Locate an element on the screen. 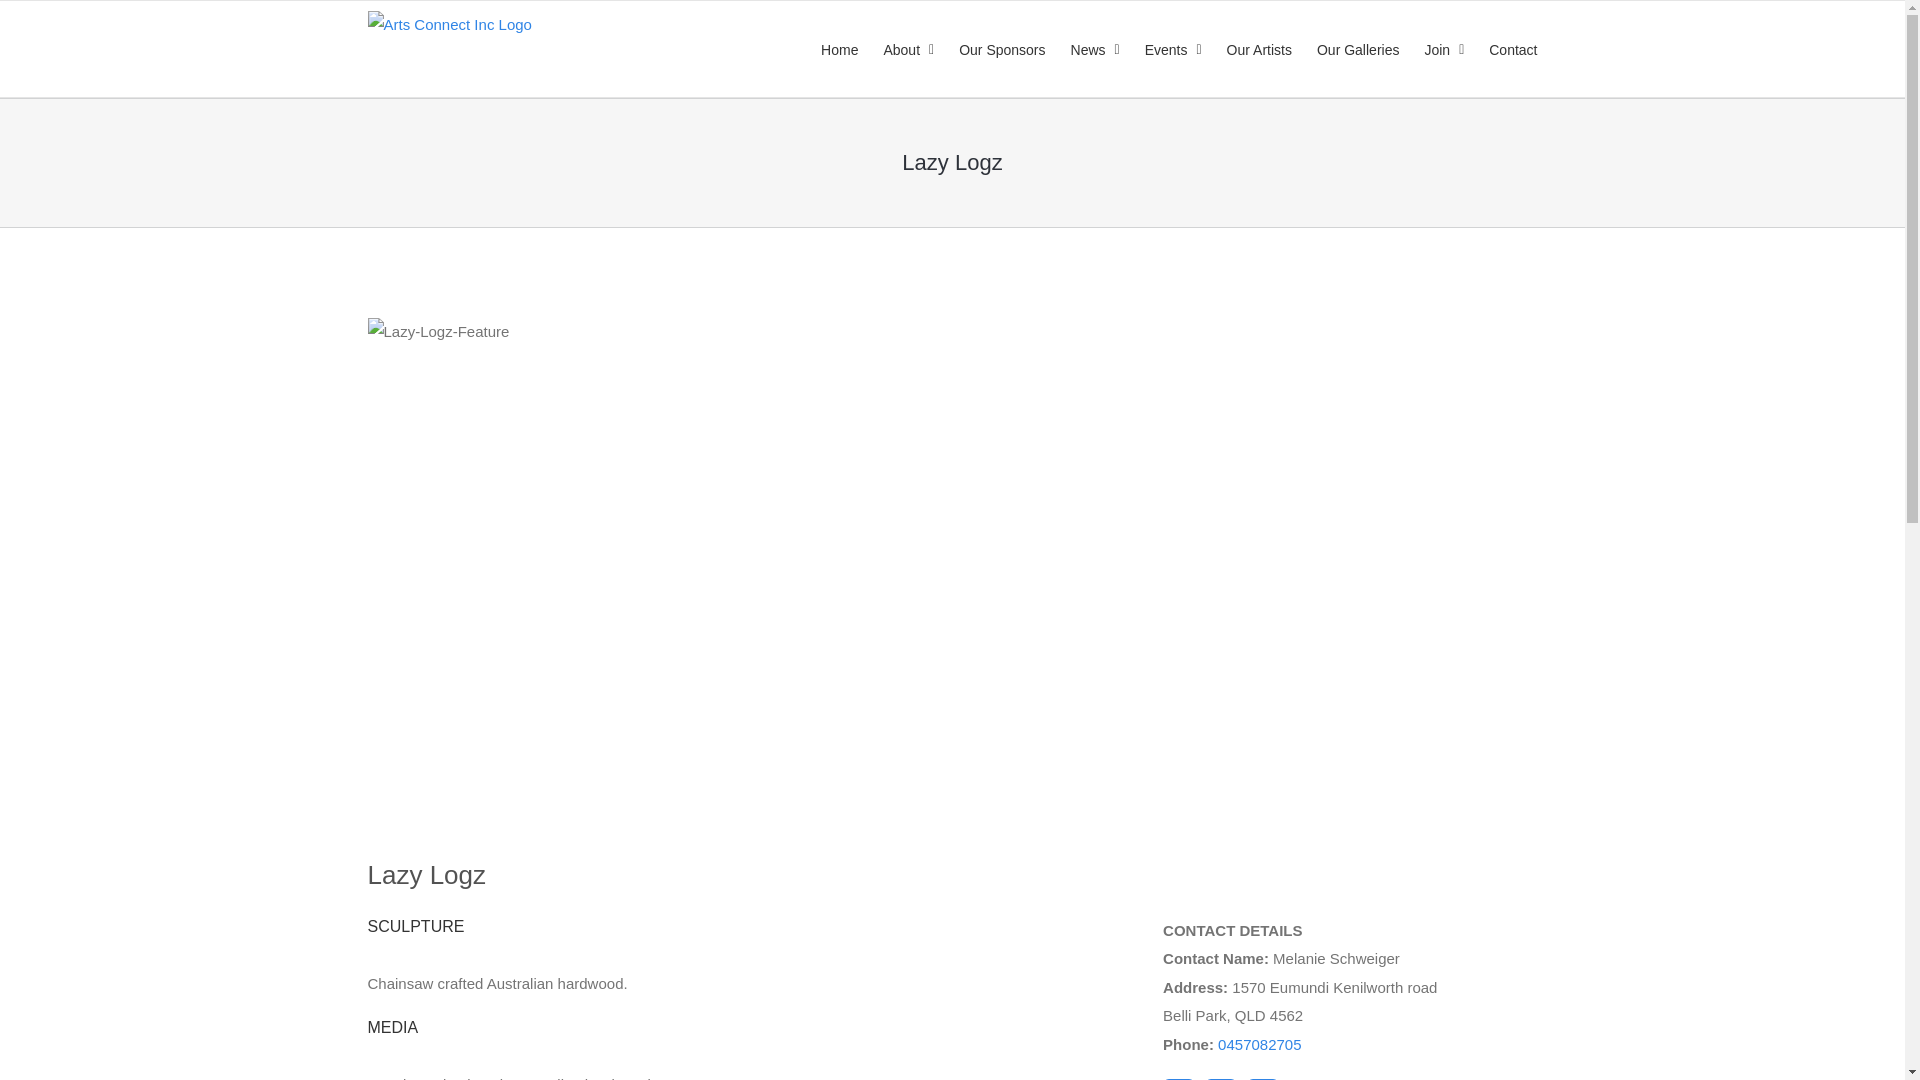 Image resolution: width=1920 pixels, height=1080 pixels. Our Sponsors is located at coordinates (1001, 49).